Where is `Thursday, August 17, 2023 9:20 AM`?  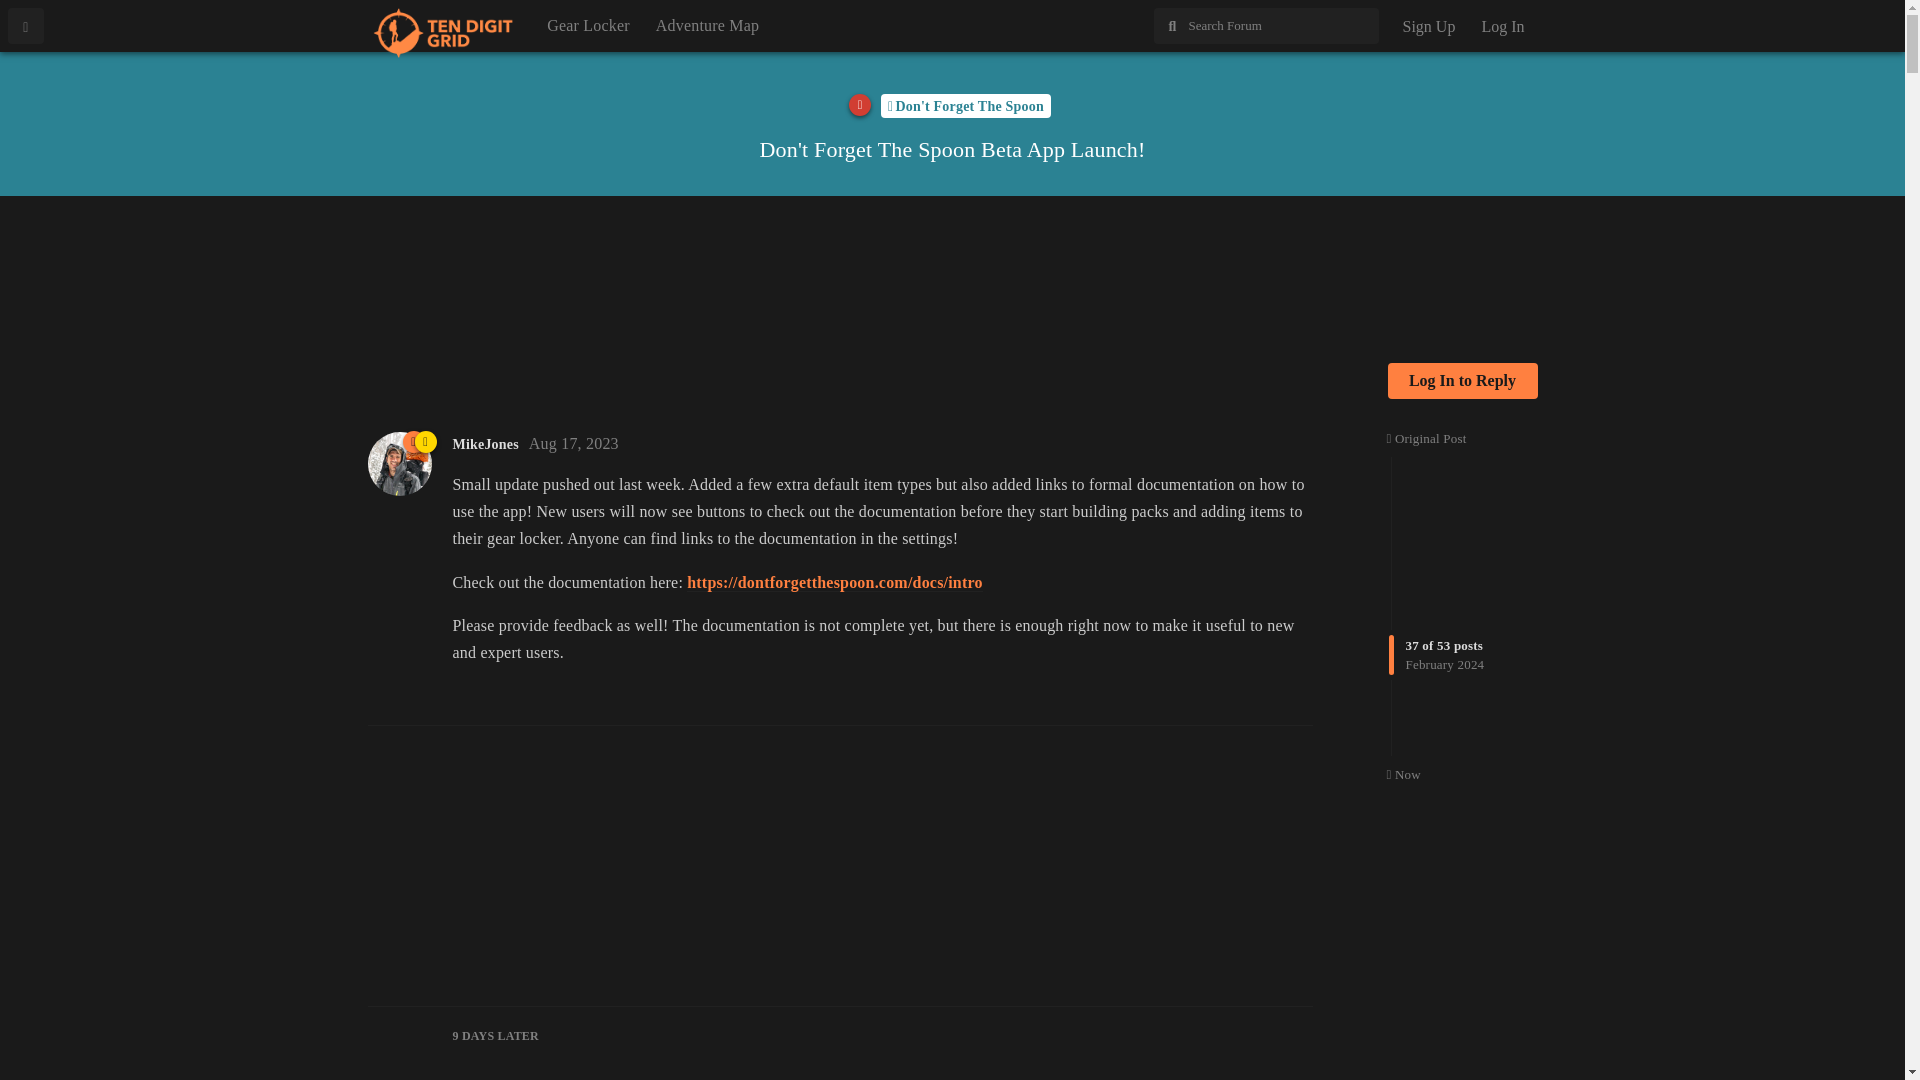 Thursday, August 17, 2023 9:20 AM is located at coordinates (574, 444).